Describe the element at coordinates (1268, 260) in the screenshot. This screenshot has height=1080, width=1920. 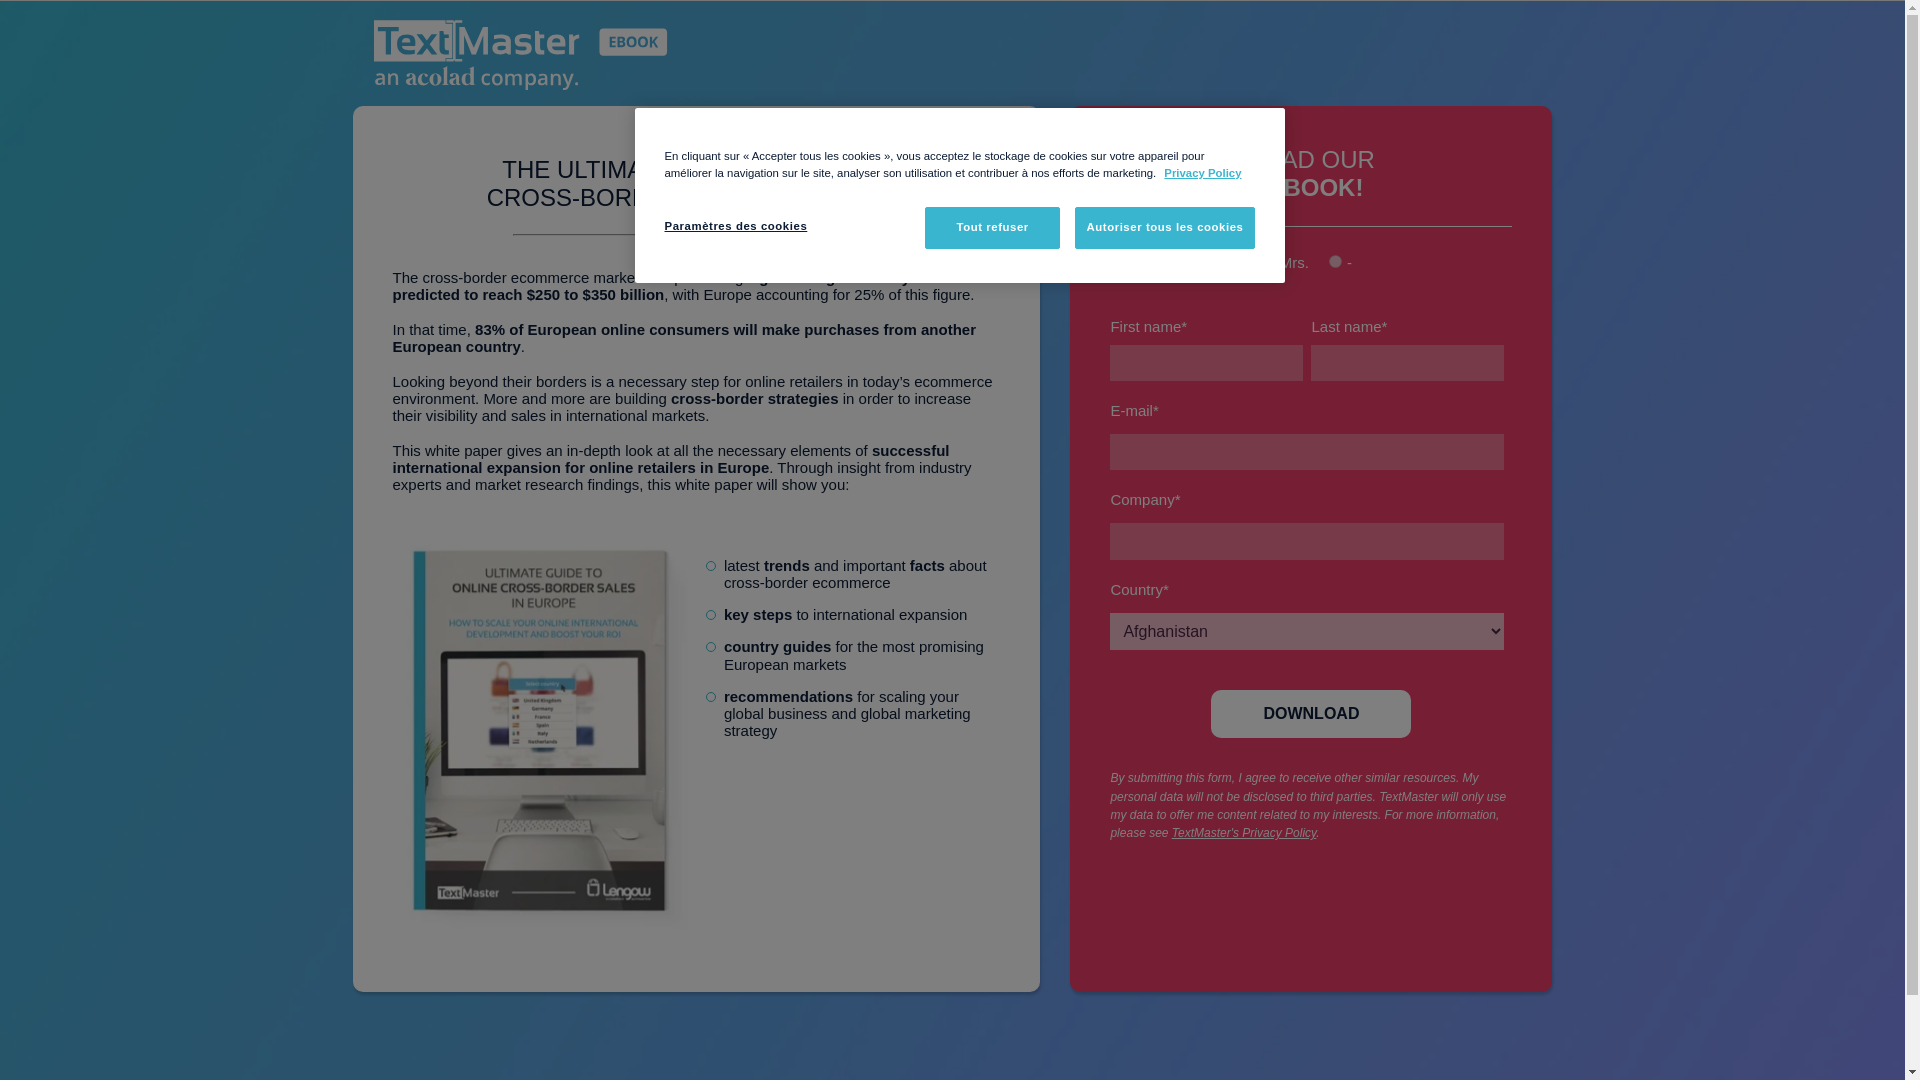
I see `Mrs.` at that location.